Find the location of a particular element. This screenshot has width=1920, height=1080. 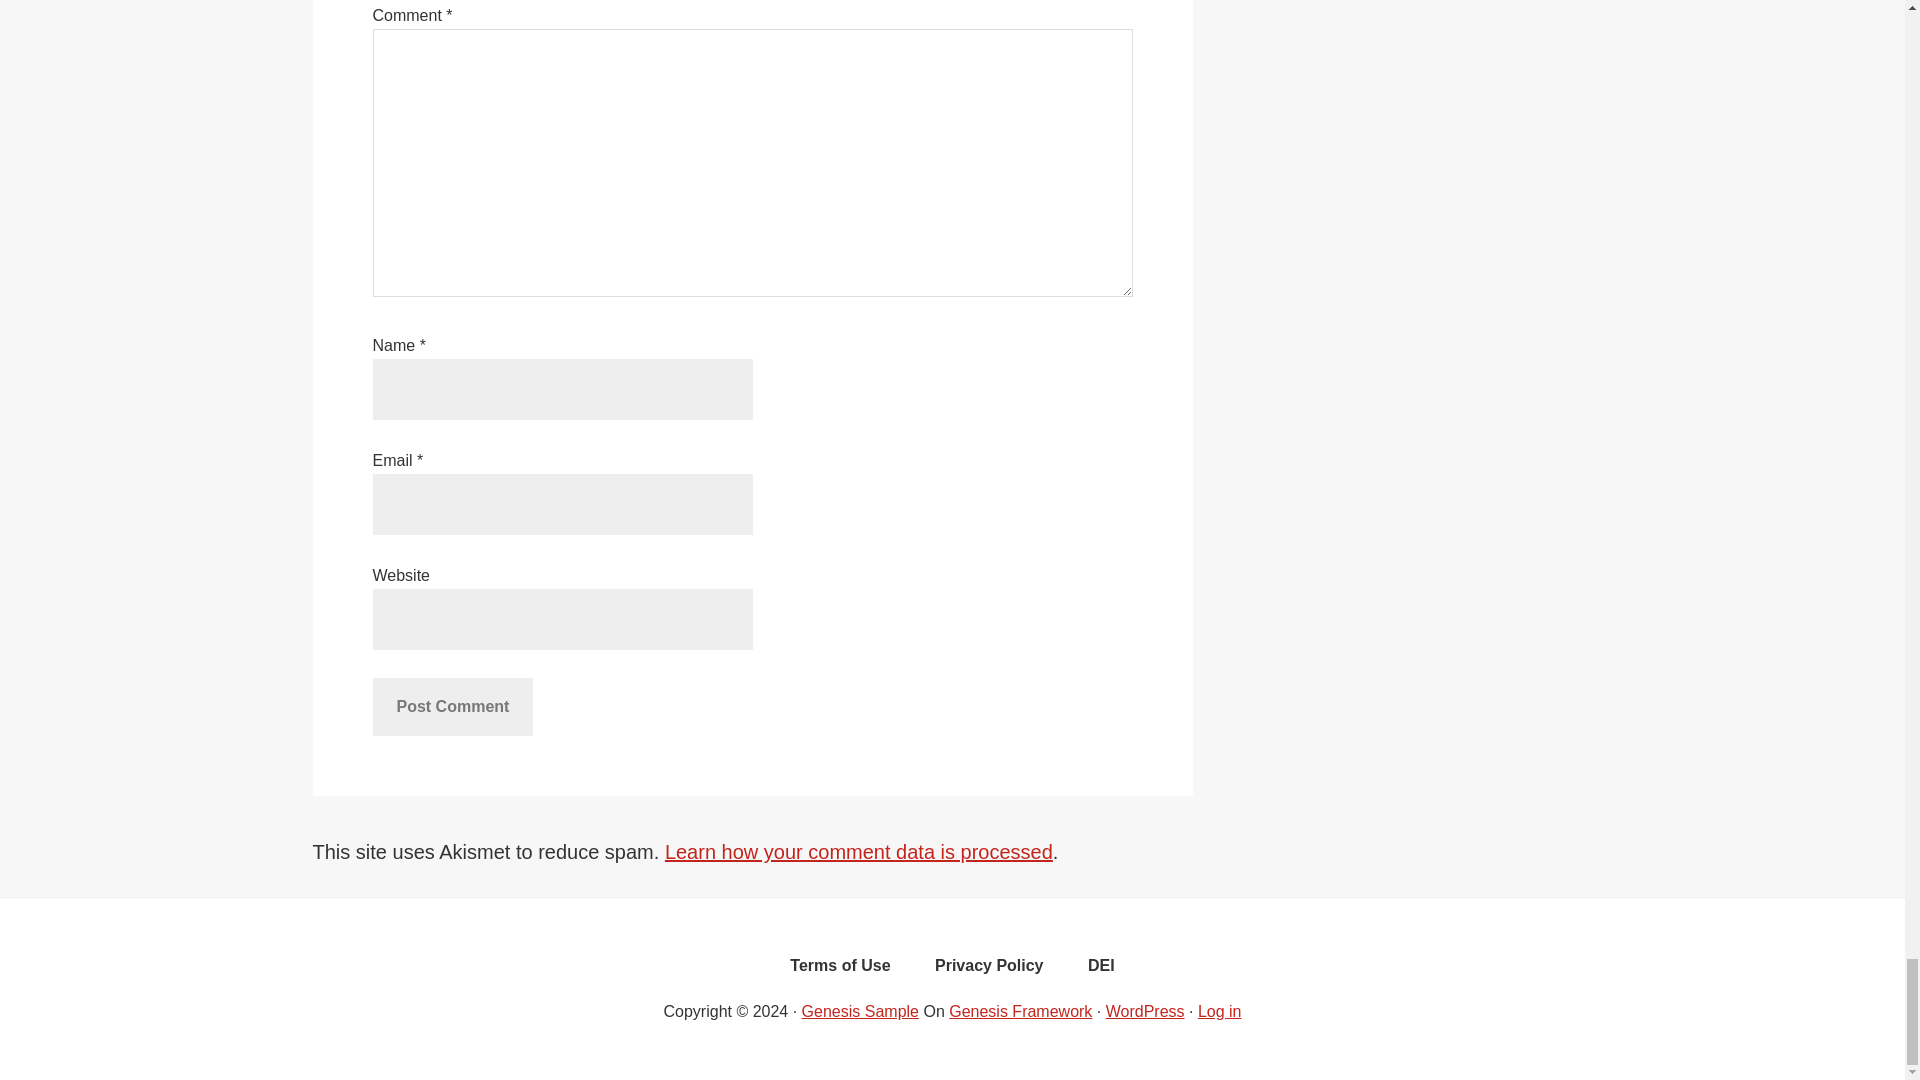

Log in is located at coordinates (1220, 1011).